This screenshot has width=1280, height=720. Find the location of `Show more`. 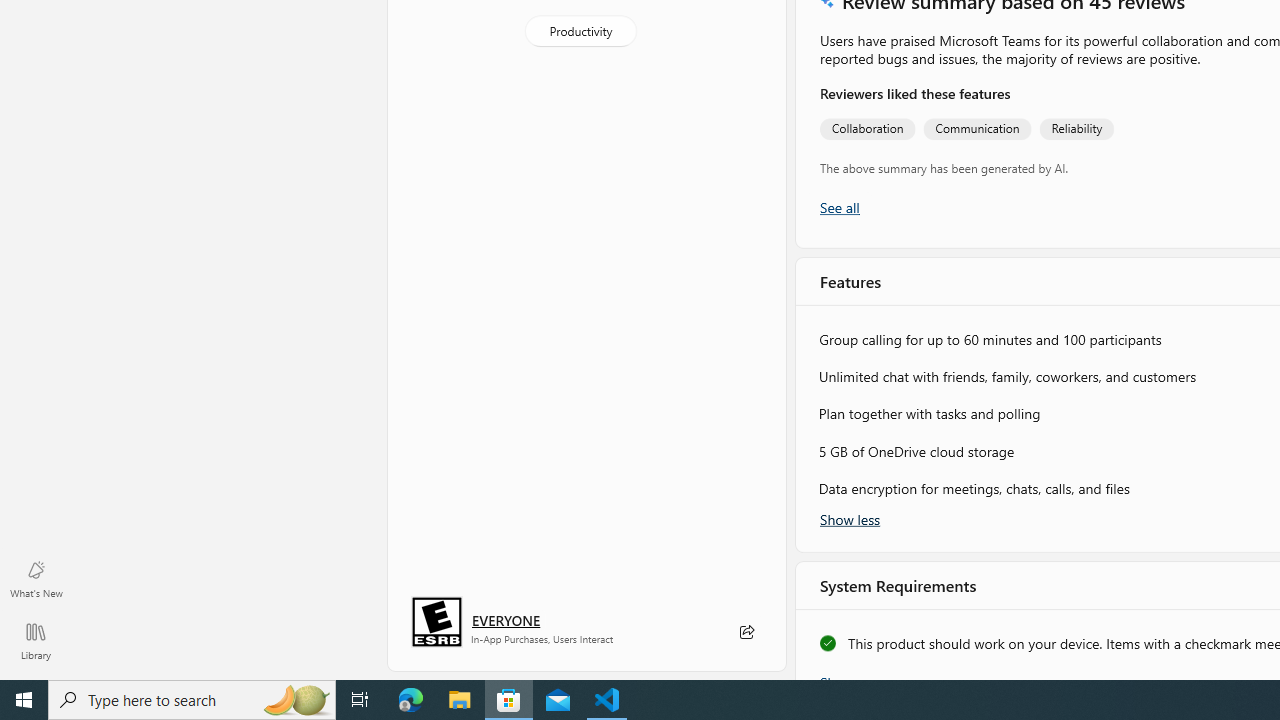

Show more is located at coordinates (854, 674).